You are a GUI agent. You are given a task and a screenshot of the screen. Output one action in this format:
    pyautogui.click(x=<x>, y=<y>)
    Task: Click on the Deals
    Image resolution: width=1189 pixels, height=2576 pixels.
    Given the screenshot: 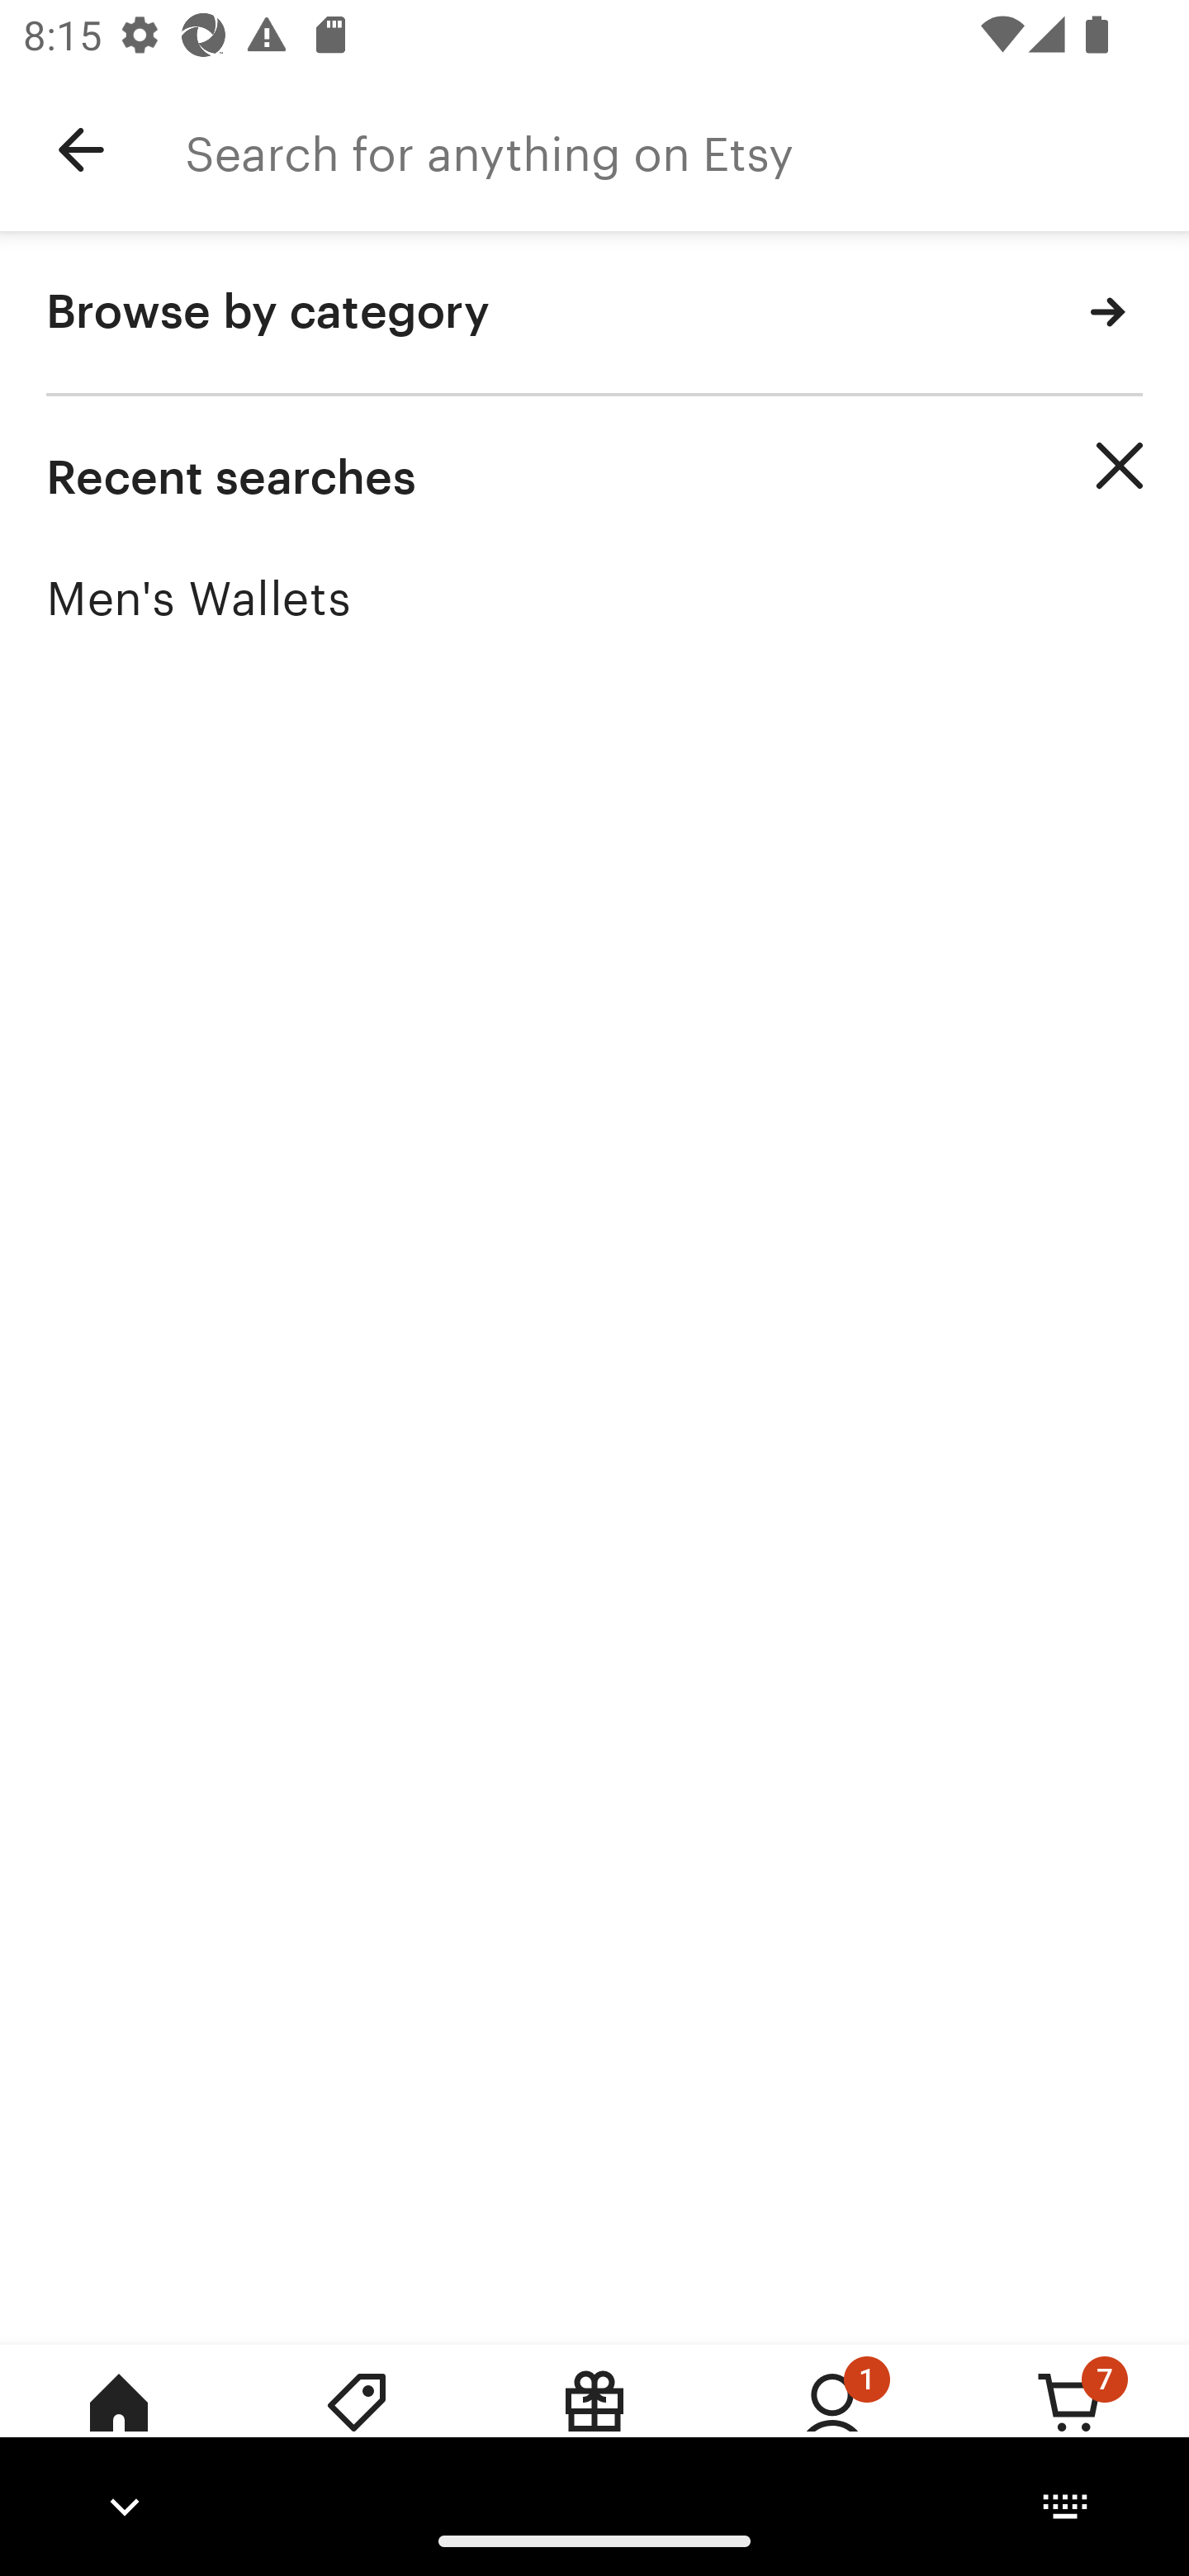 What is the action you would take?
    pyautogui.click(x=357, y=2425)
    